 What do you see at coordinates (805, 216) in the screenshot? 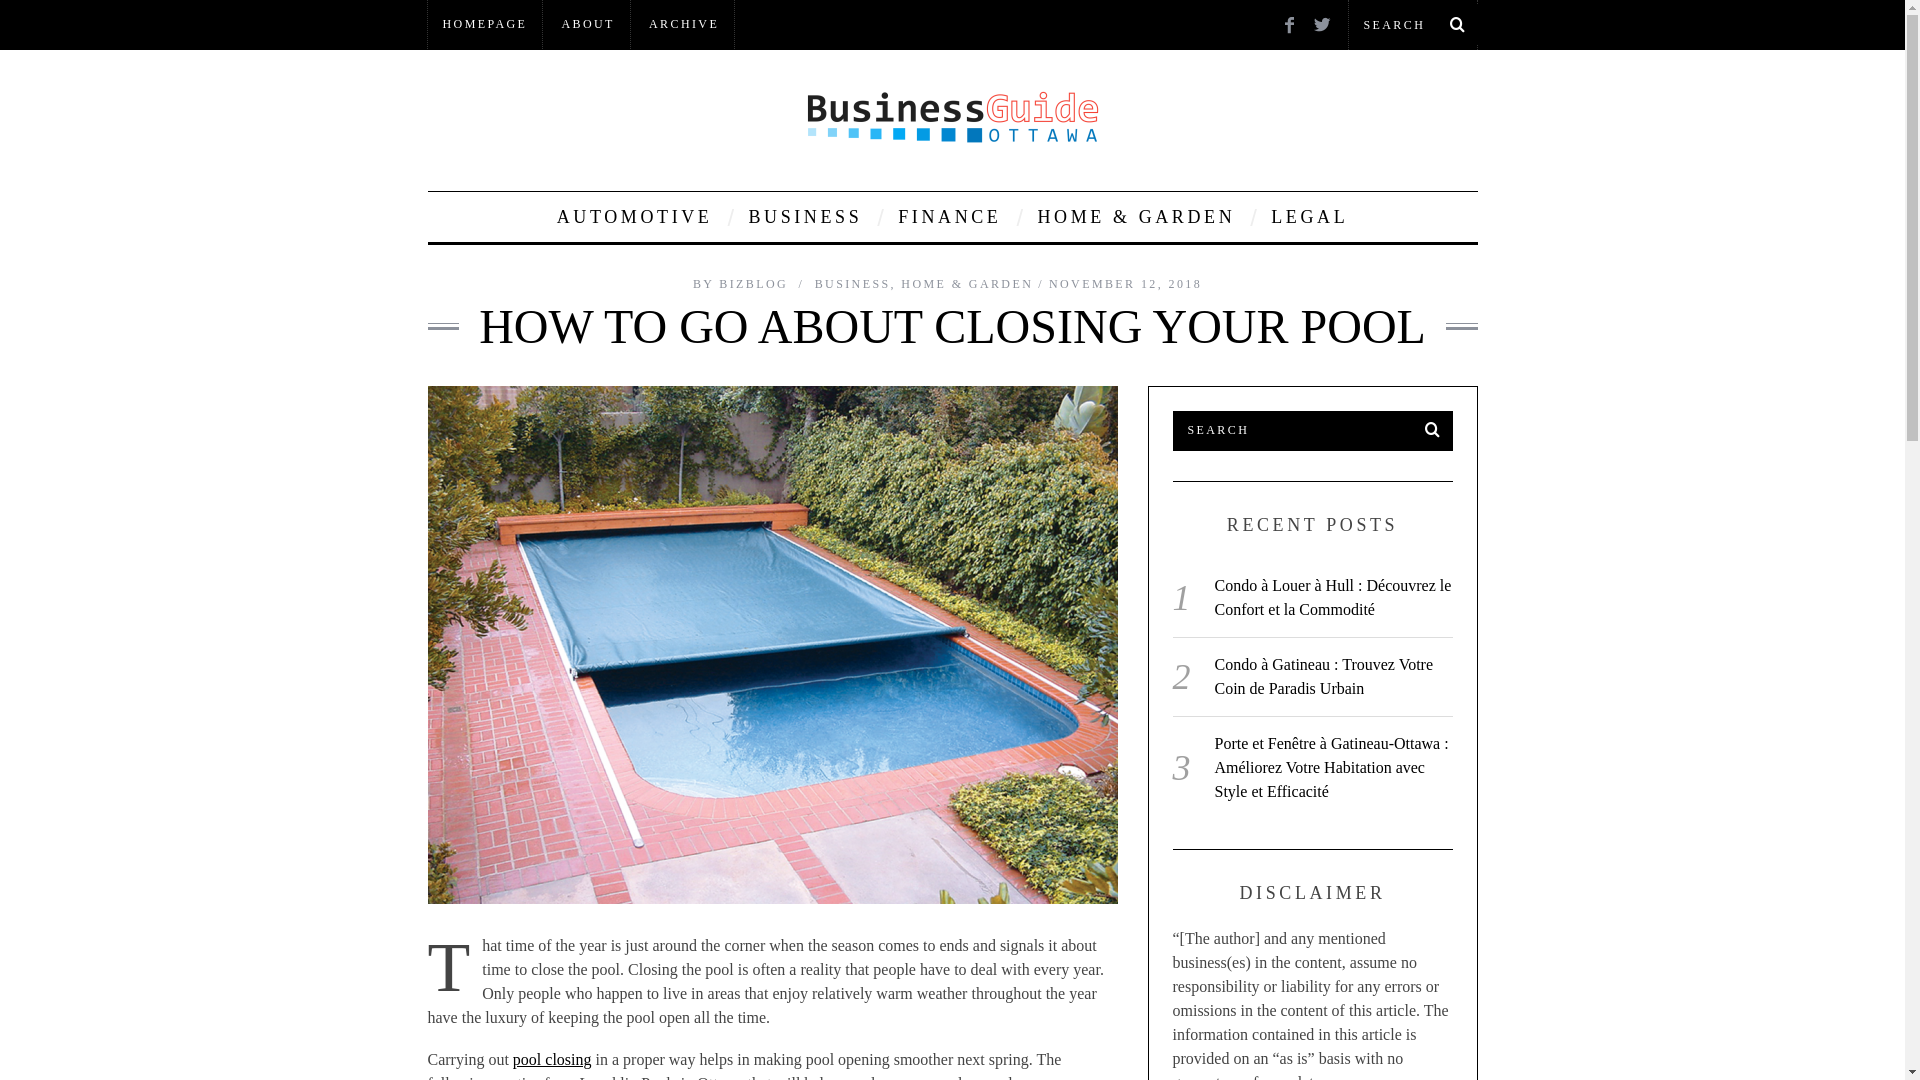
I see `BUSINESS` at bounding box center [805, 216].